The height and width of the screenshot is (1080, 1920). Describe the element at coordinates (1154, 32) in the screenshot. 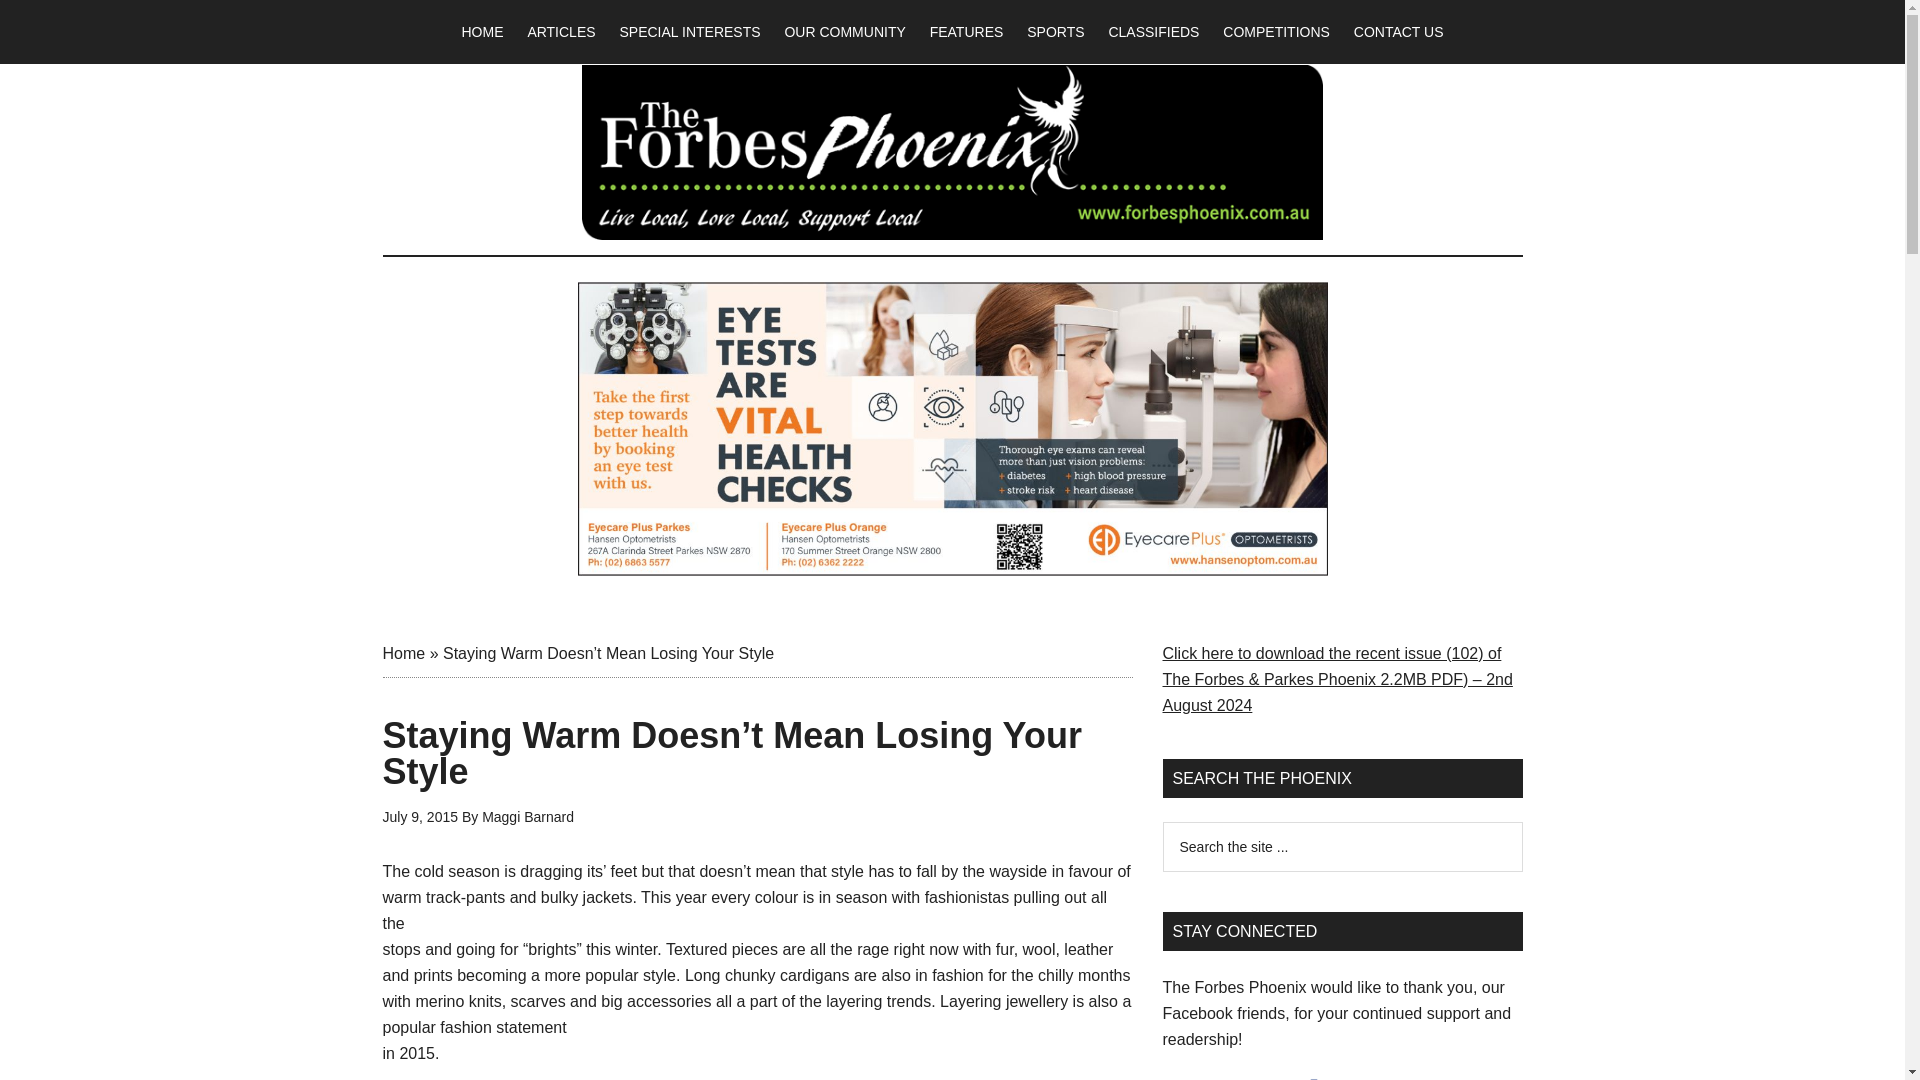

I see `CLASSIFIEDS` at that location.